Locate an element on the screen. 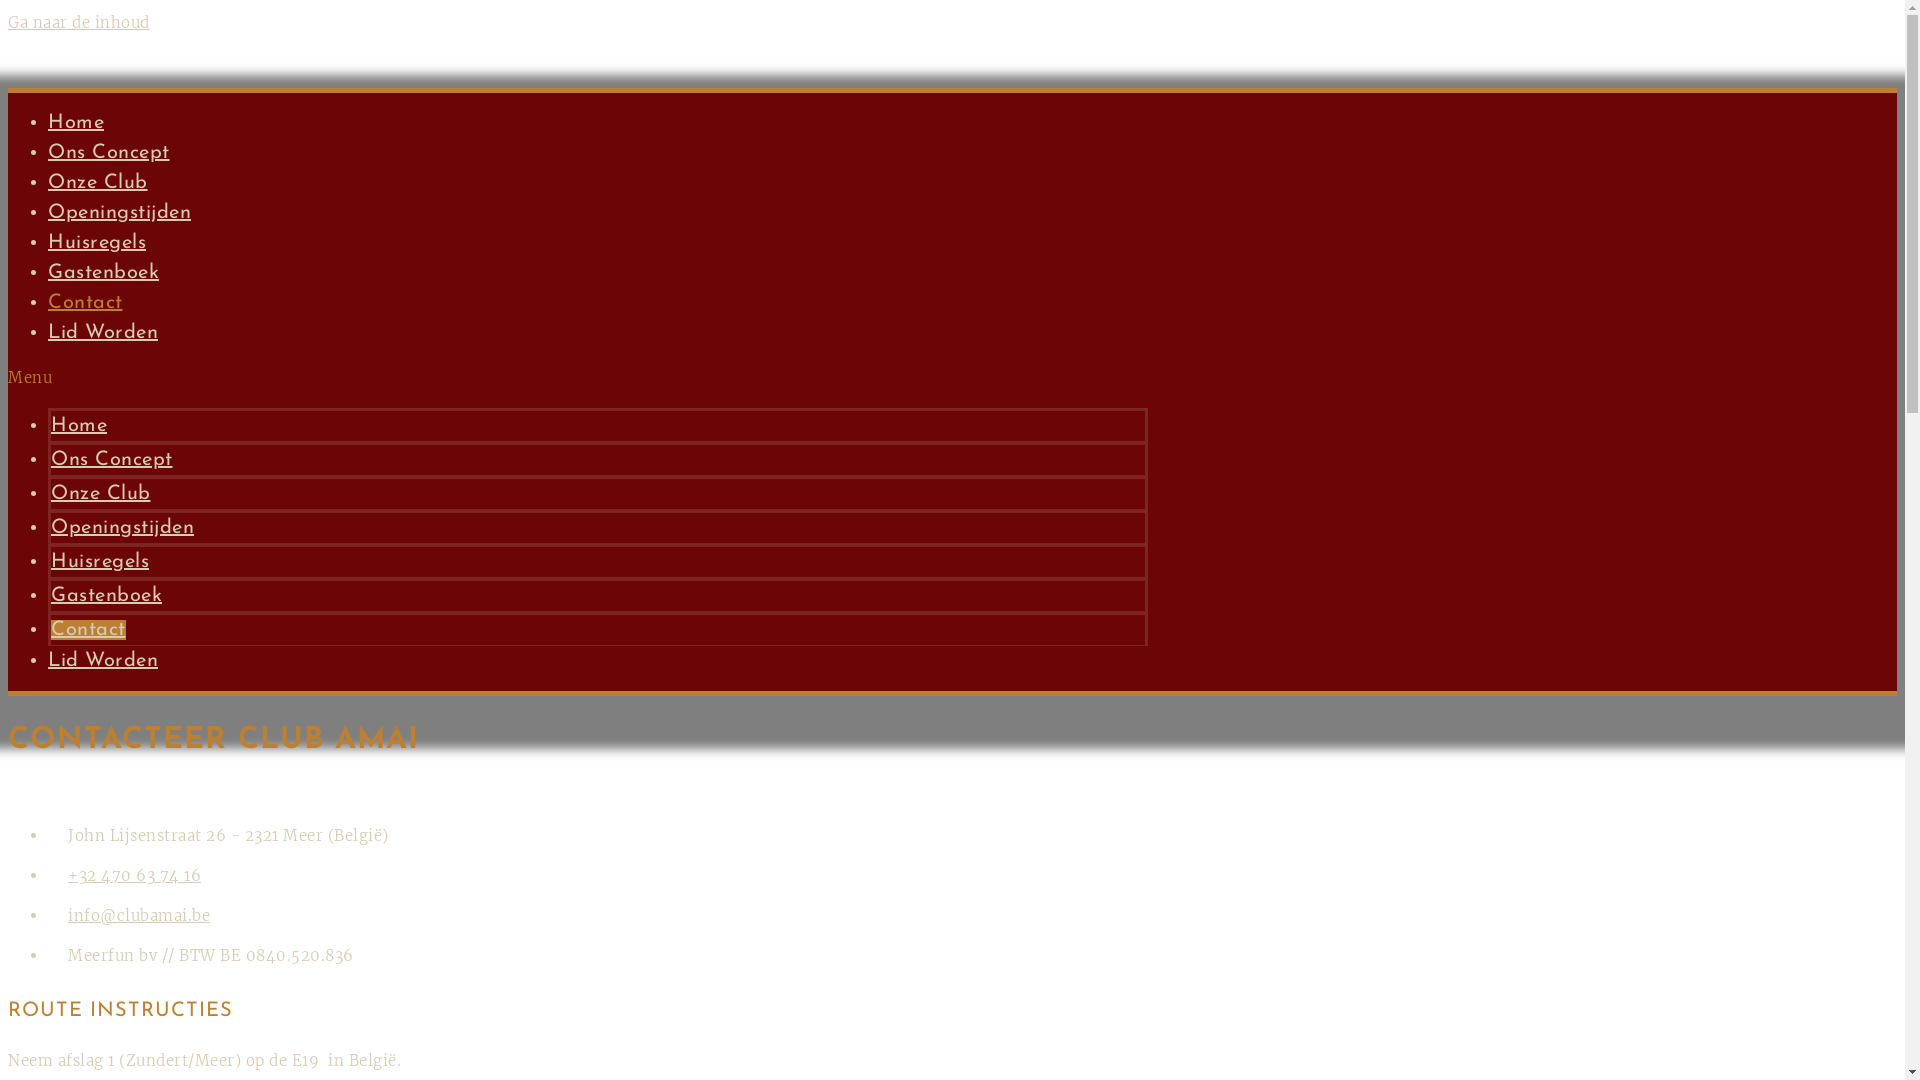 The width and height of the screenshot is (1920, 1080). info@clubamai.be is located at coordinates (129, 916).